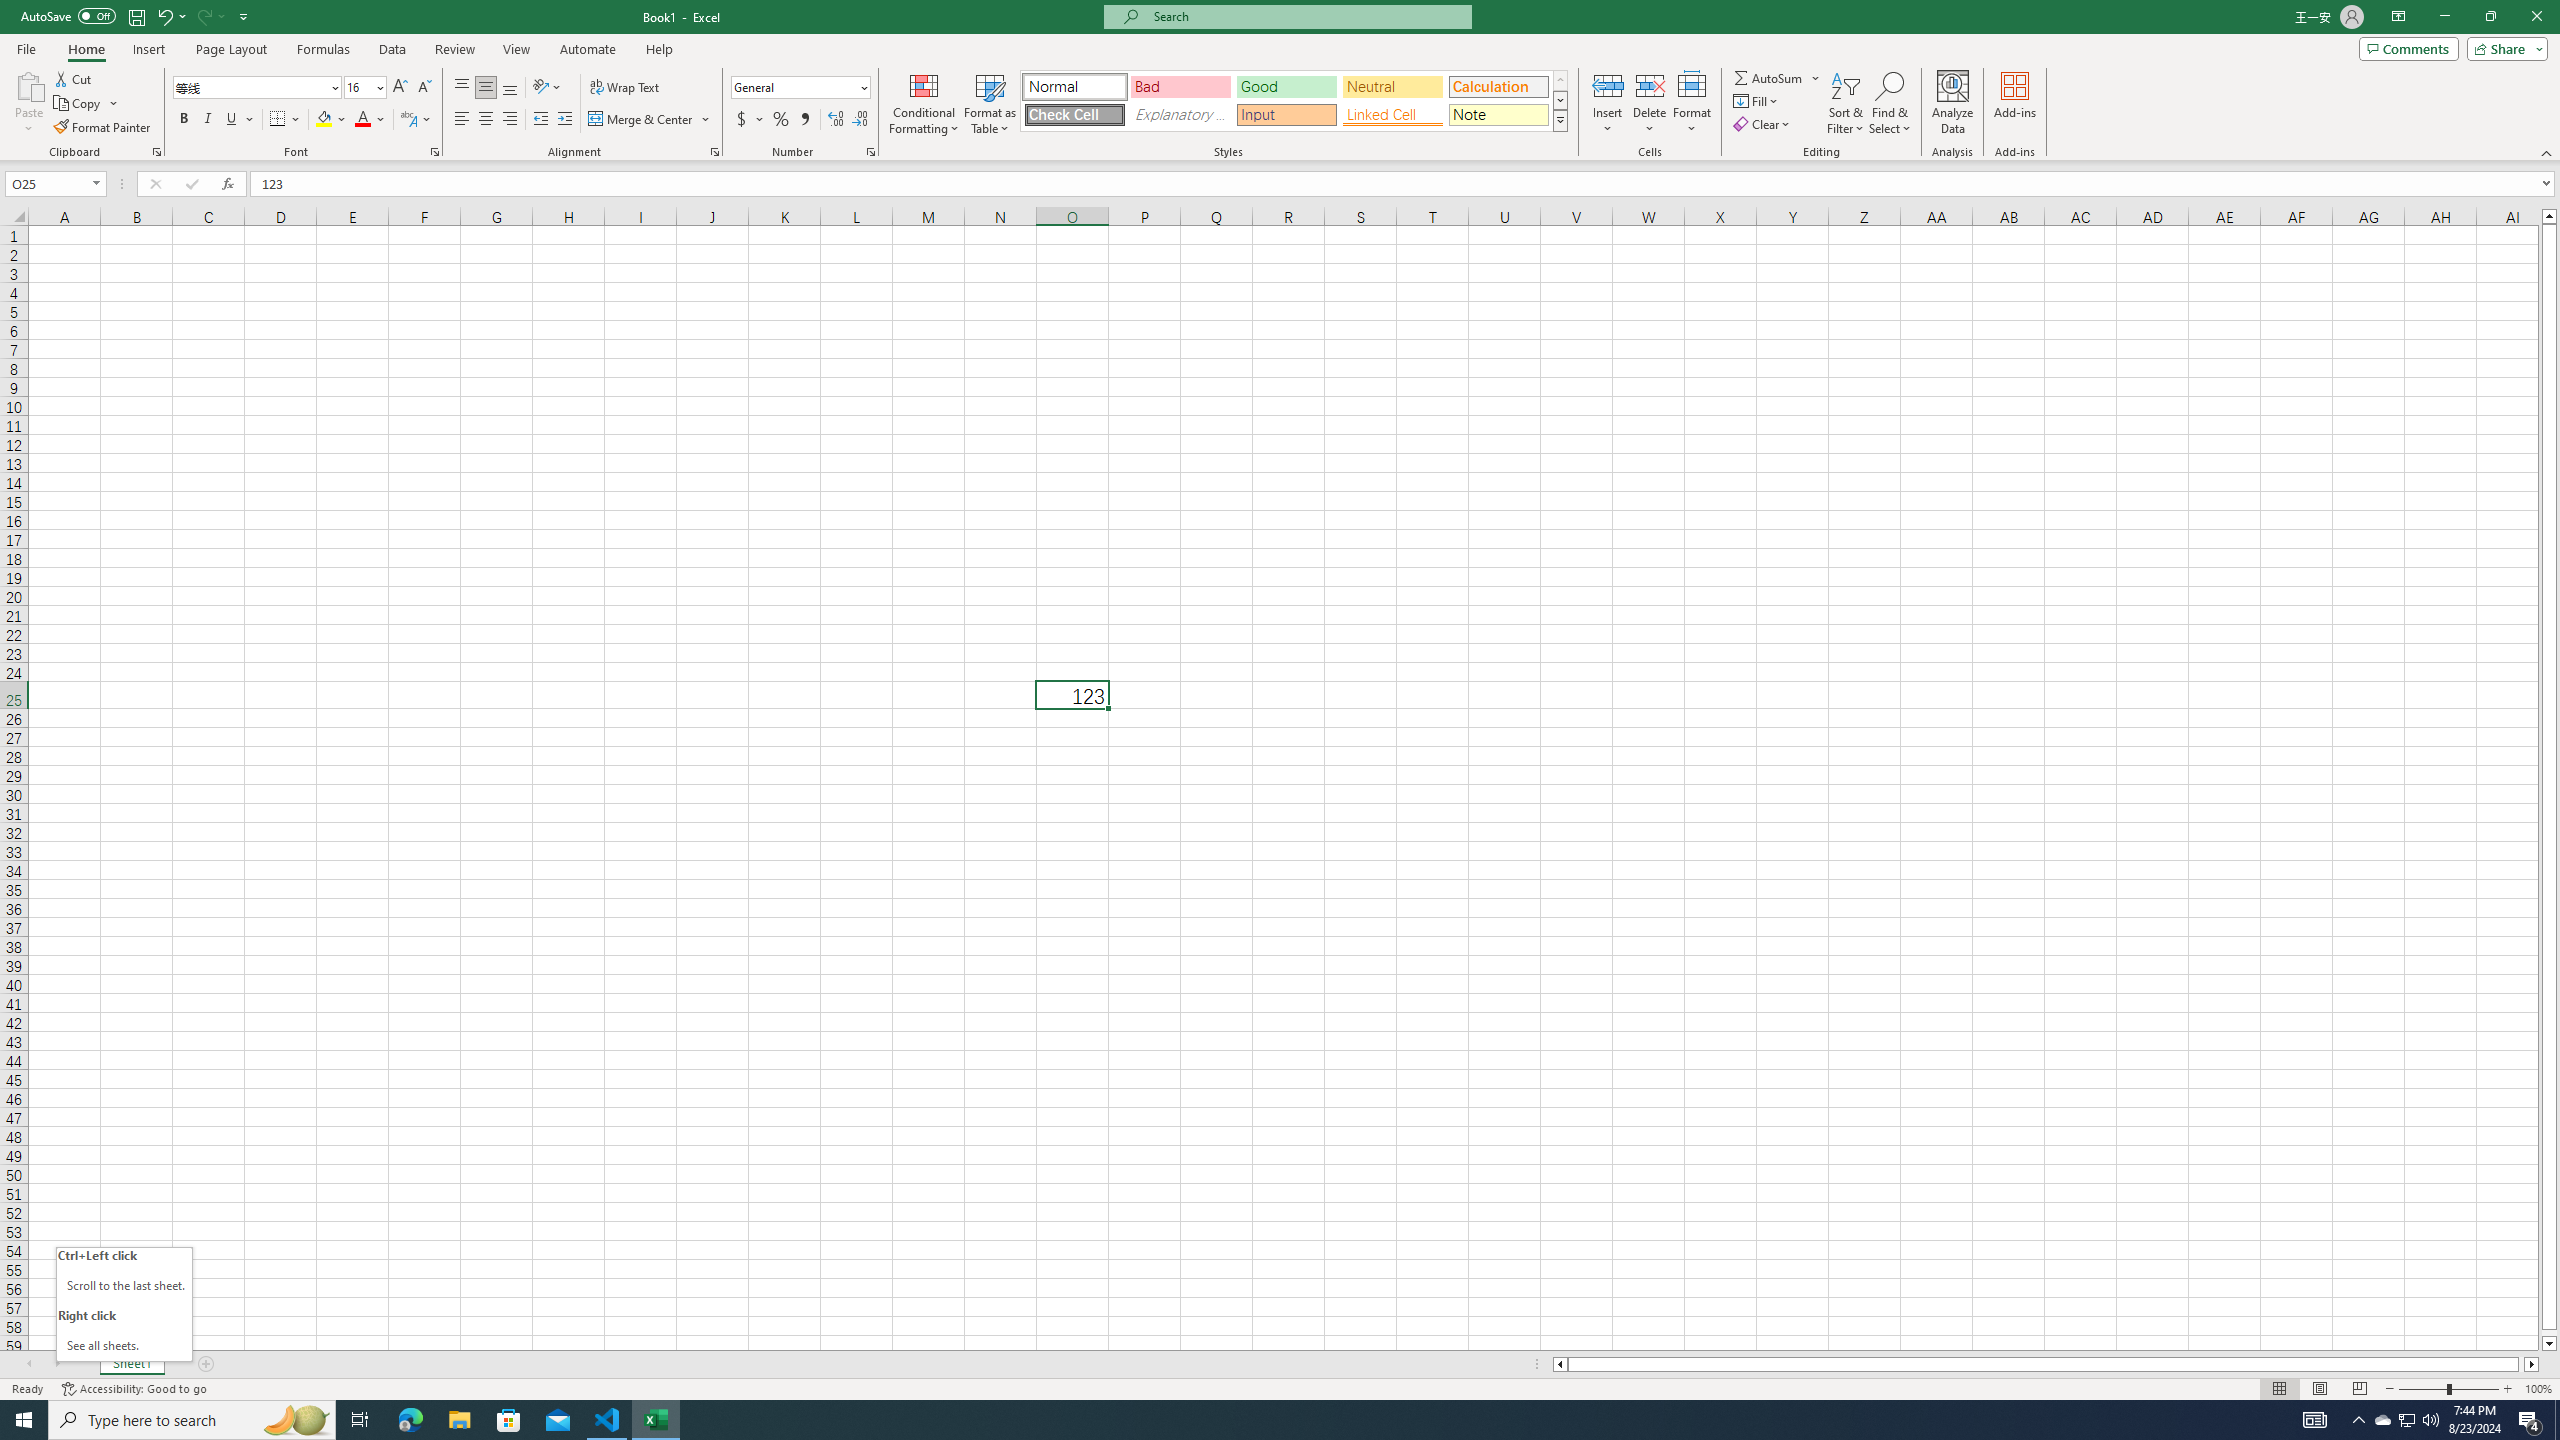 This screenshot has width=2560, height=1440. Describe the element at coordinates (836, 120) in the screenshot. I see `Increase Decimal` at that location.